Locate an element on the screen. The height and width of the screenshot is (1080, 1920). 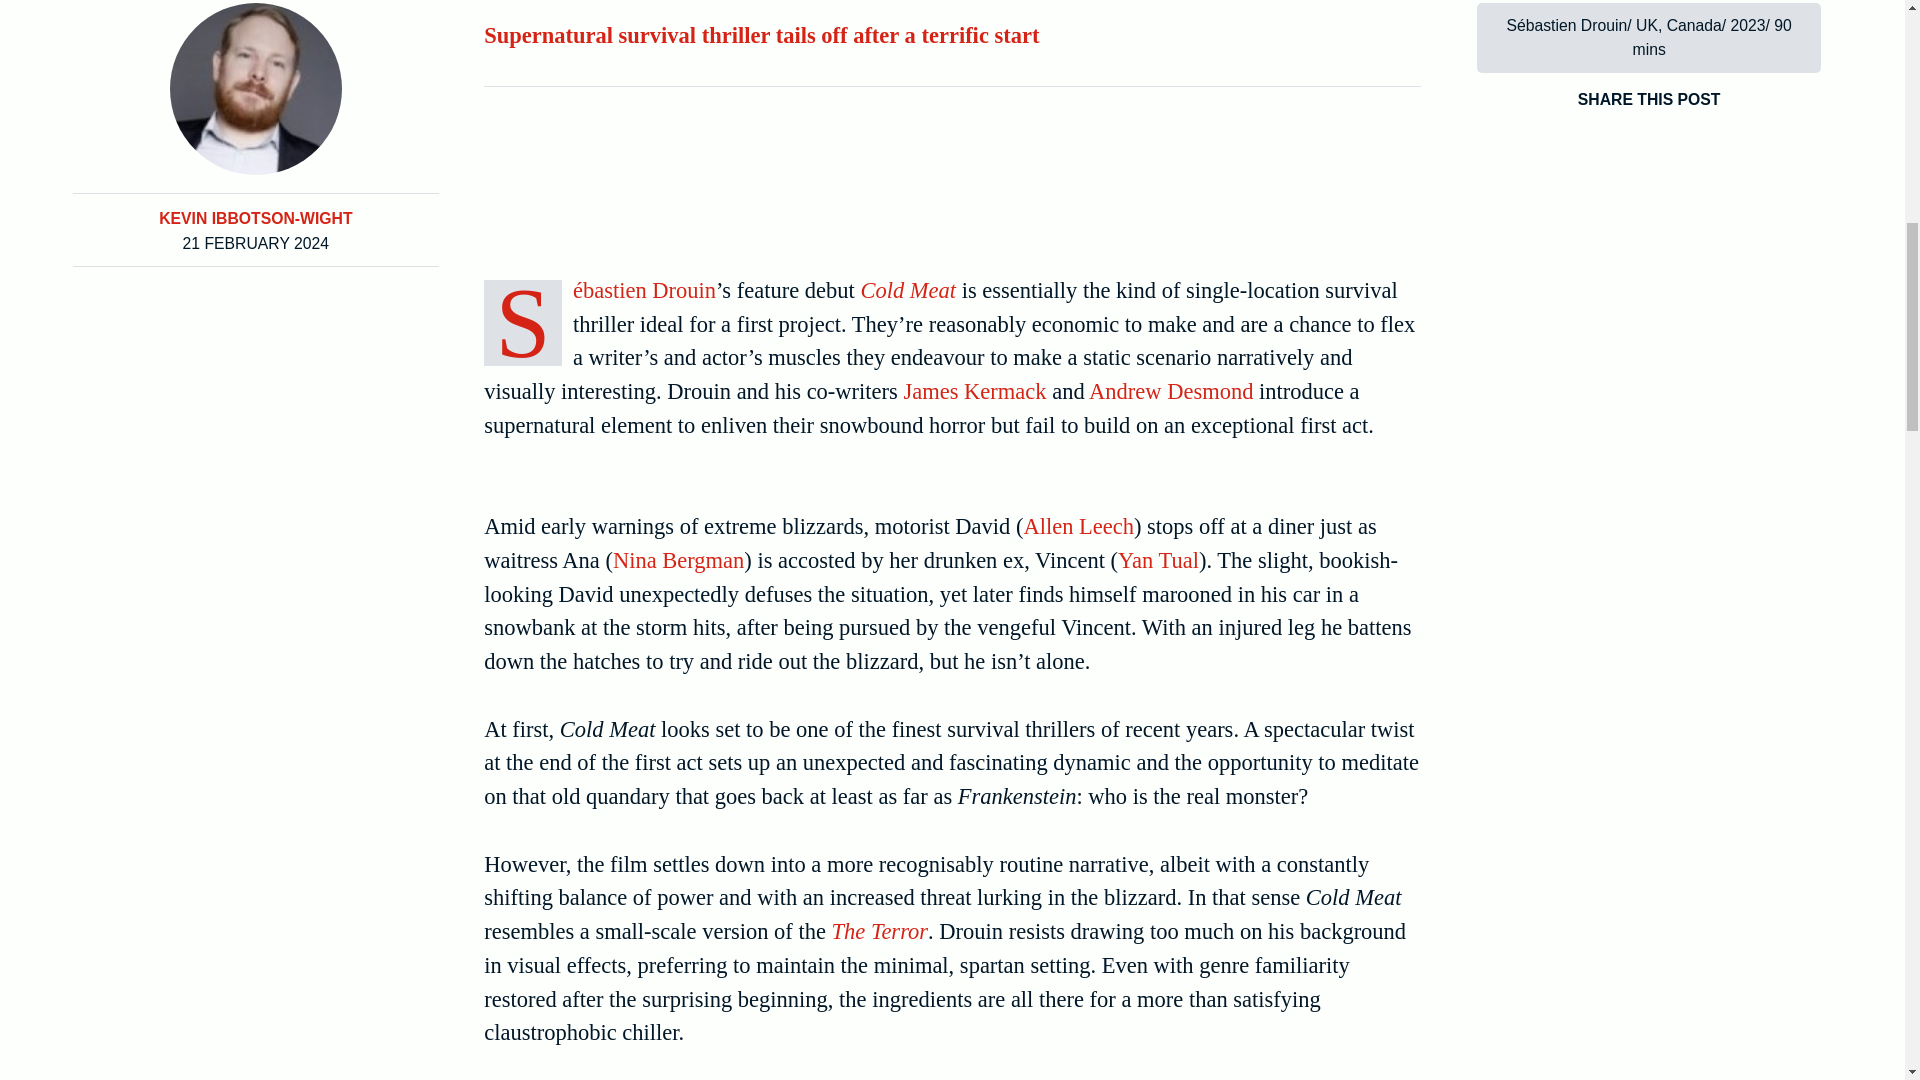
Andrew Desmond is located at coordinates (1170, 391).